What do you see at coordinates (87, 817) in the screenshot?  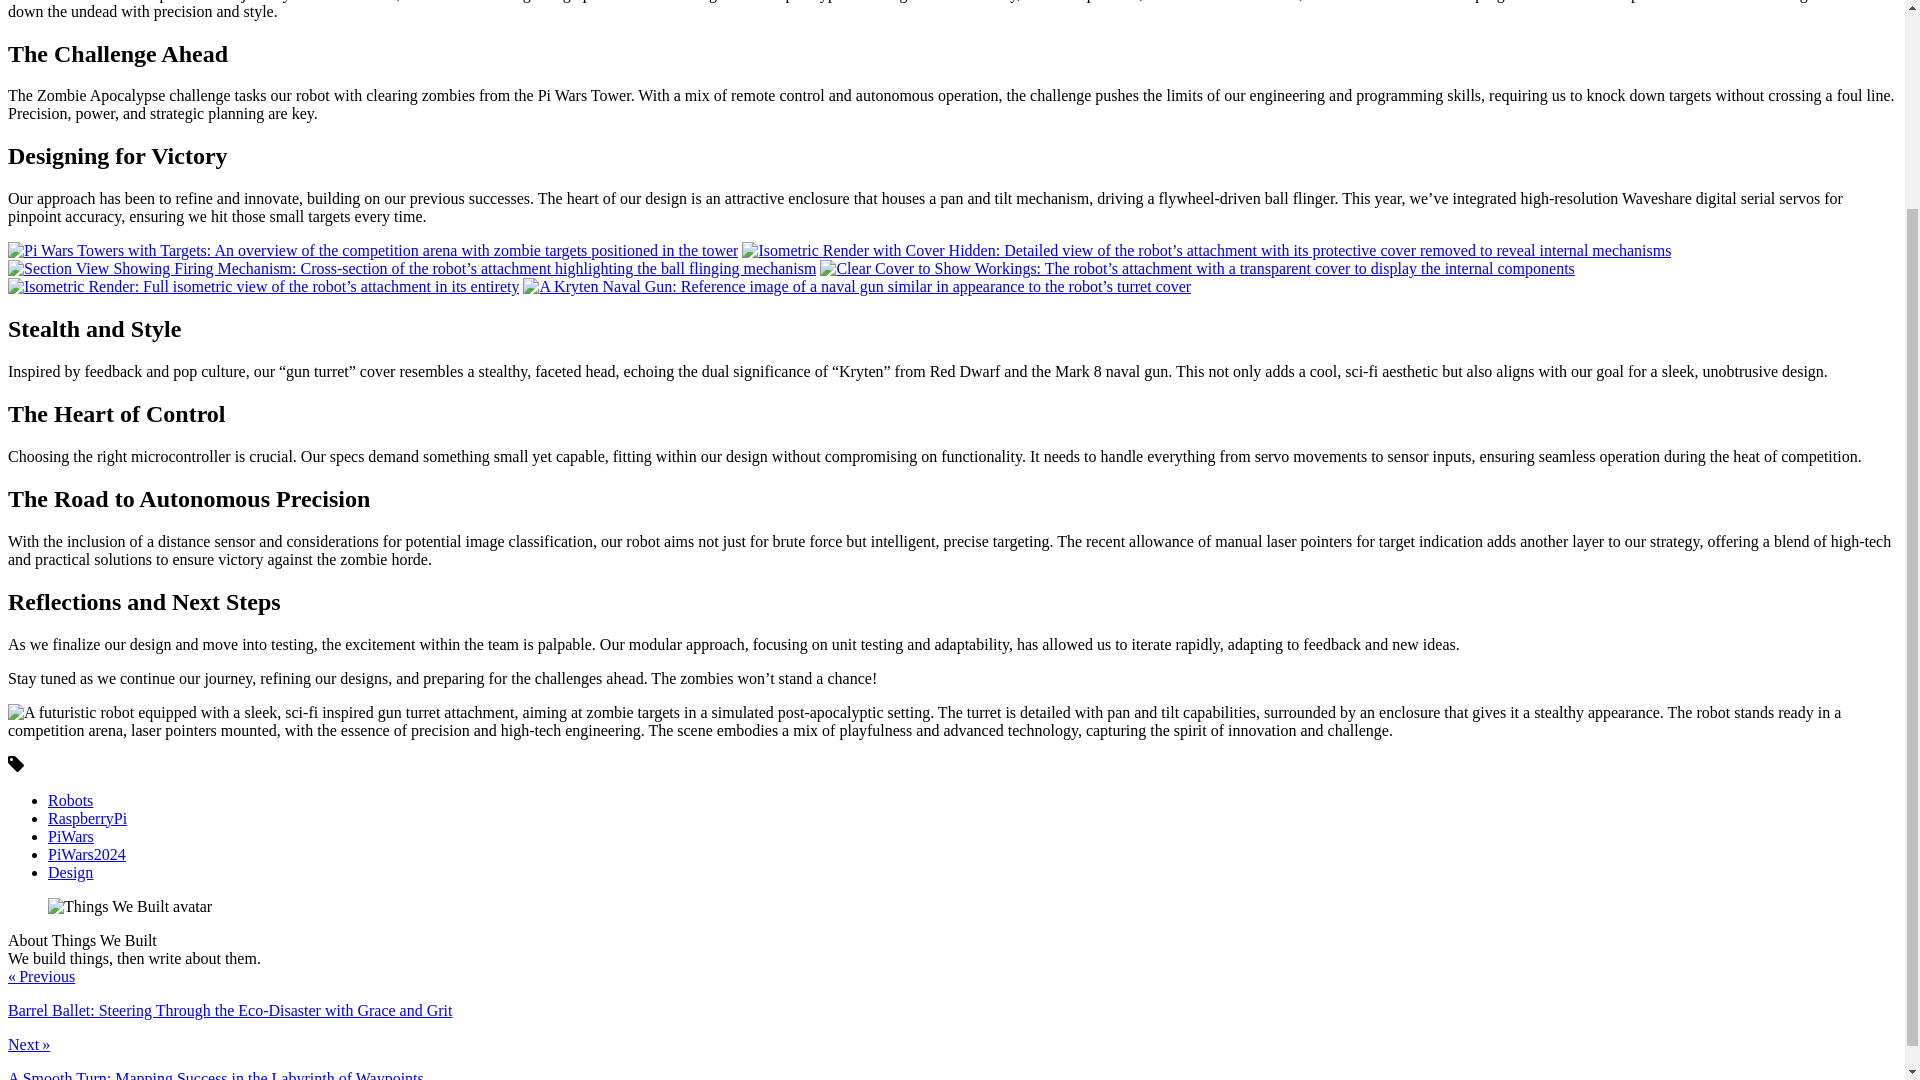 I see `RaspberryPi` at bounding box center [87, 817].